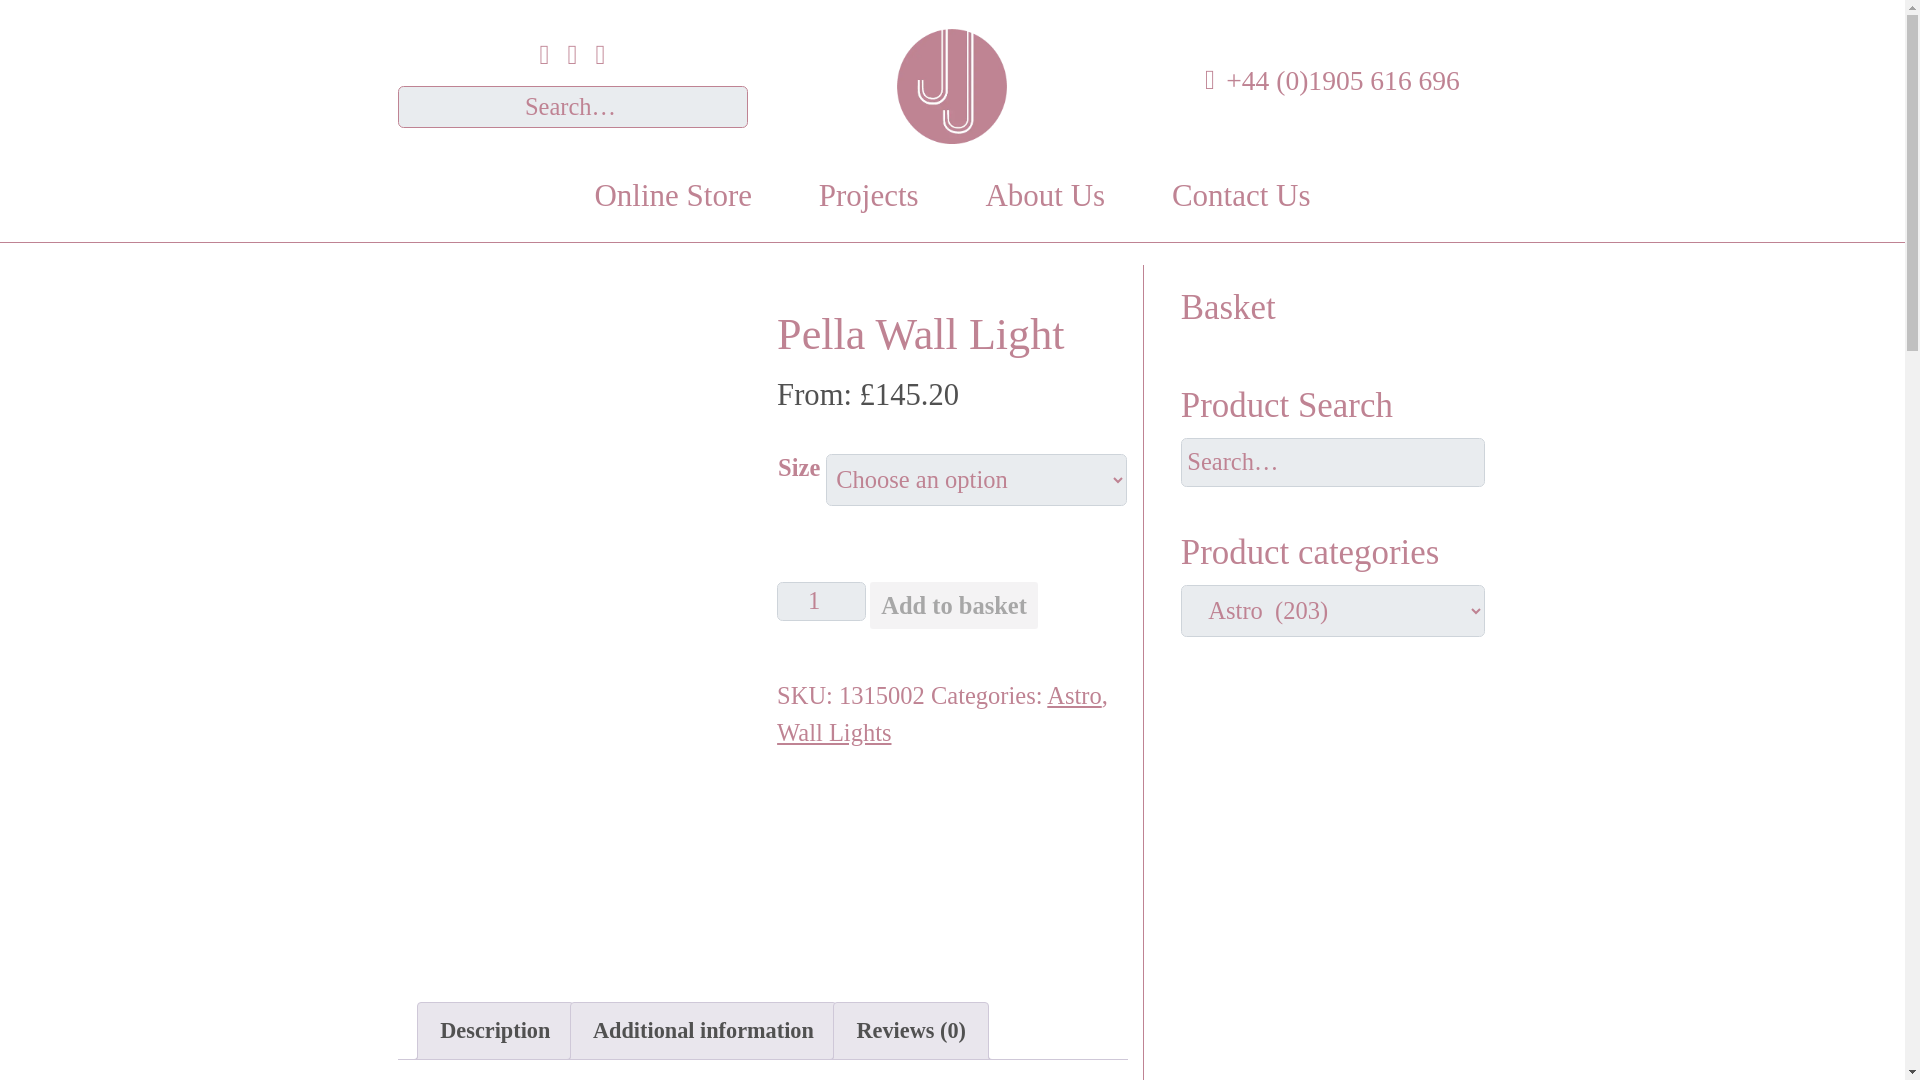  Describe the element at coordinates (704, 1031) in the screenshot. I see `Additional information` at that location.